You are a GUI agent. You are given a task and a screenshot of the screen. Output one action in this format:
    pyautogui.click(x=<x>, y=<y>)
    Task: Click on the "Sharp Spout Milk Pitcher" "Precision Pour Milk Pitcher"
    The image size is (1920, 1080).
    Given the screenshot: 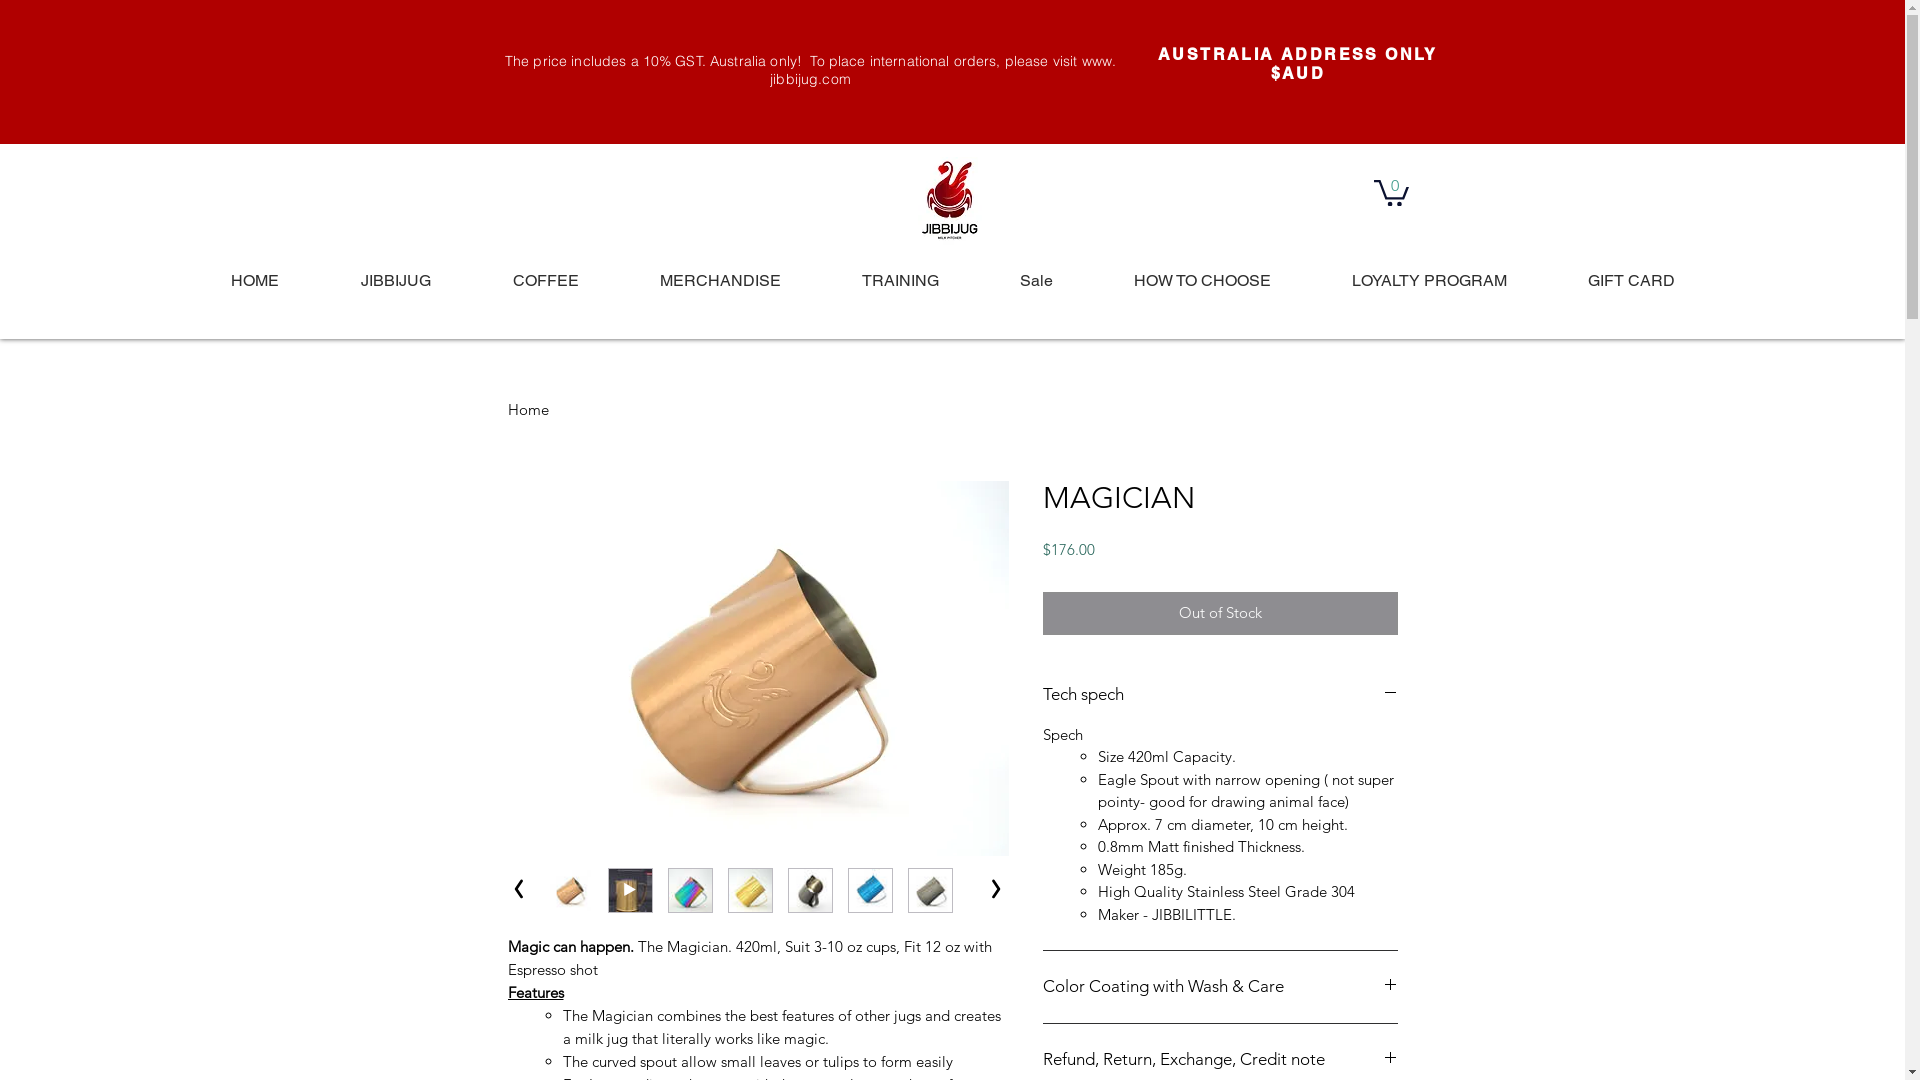 What is the action you would take?
    pyautogui.click(x=950, y=202)
    